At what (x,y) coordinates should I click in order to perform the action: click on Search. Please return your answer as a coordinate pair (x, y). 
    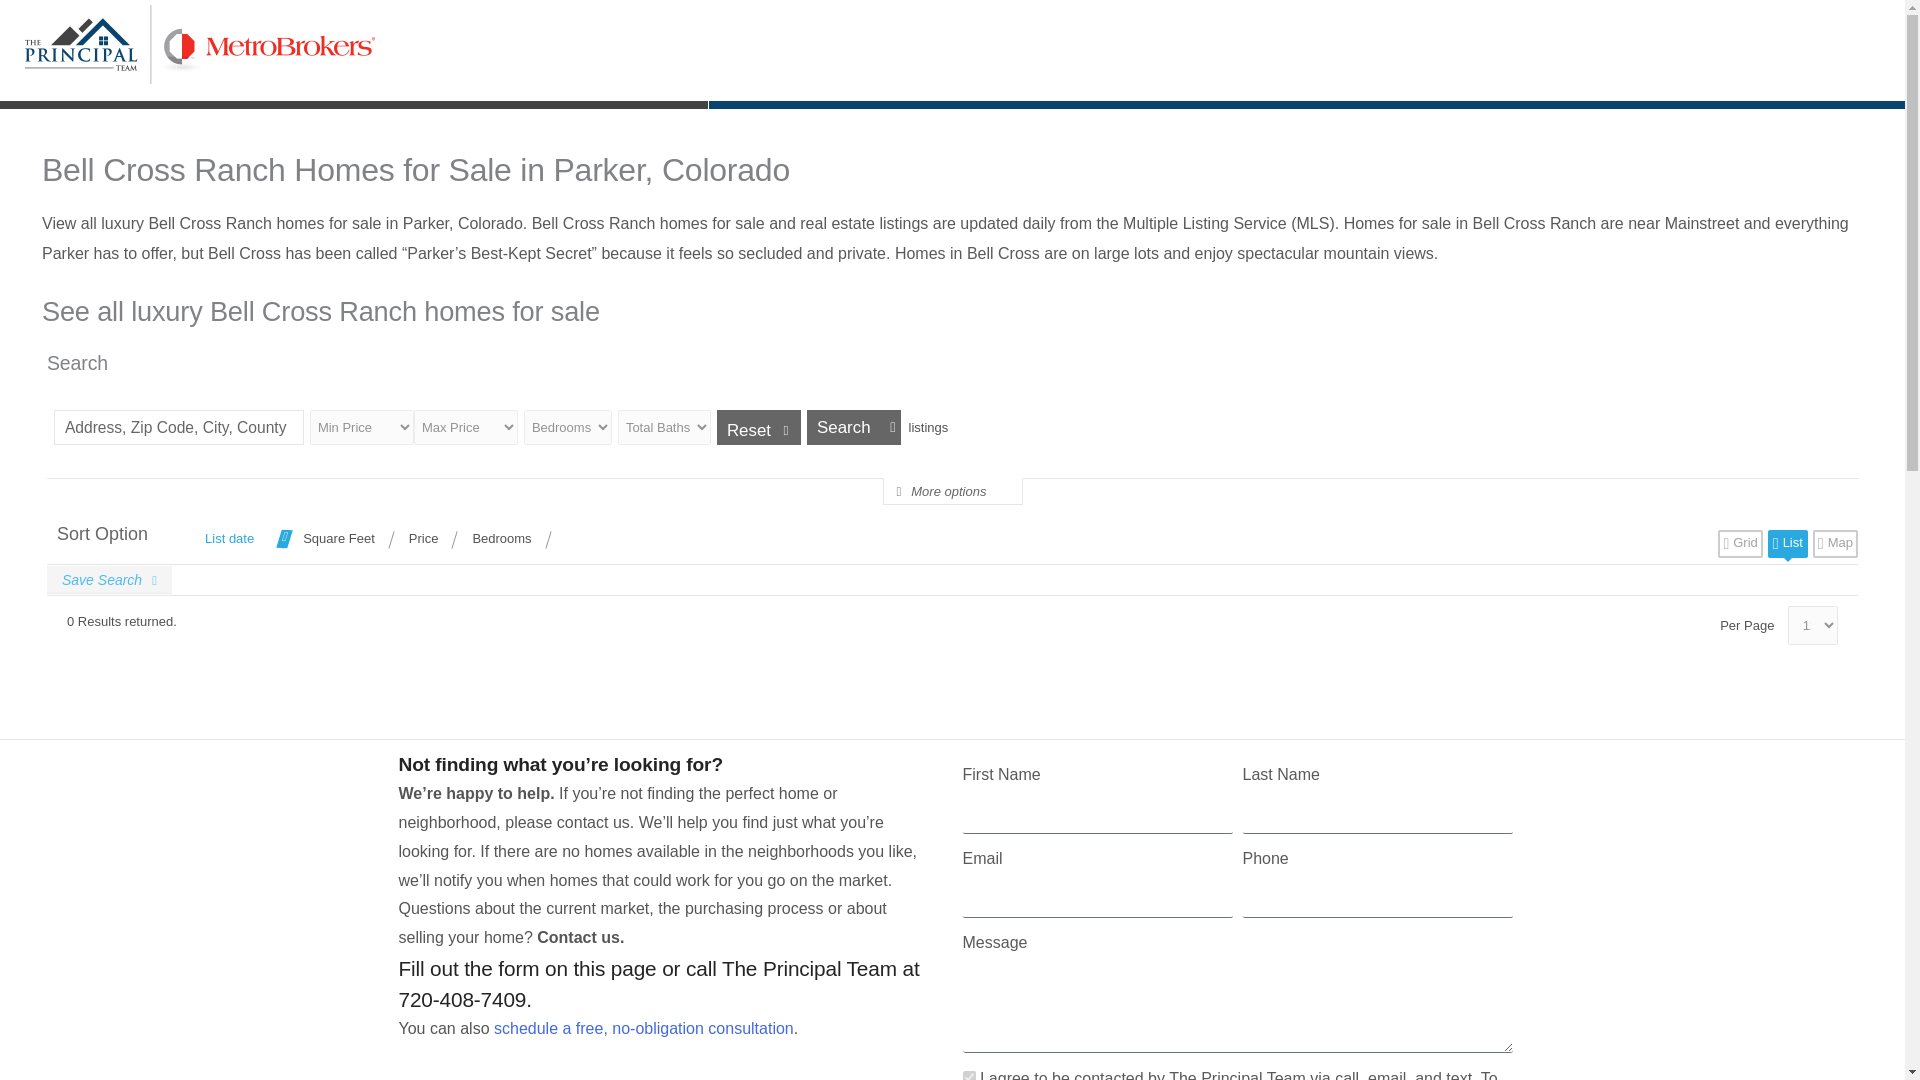
    Looking at the image, I should click on (853, 427).